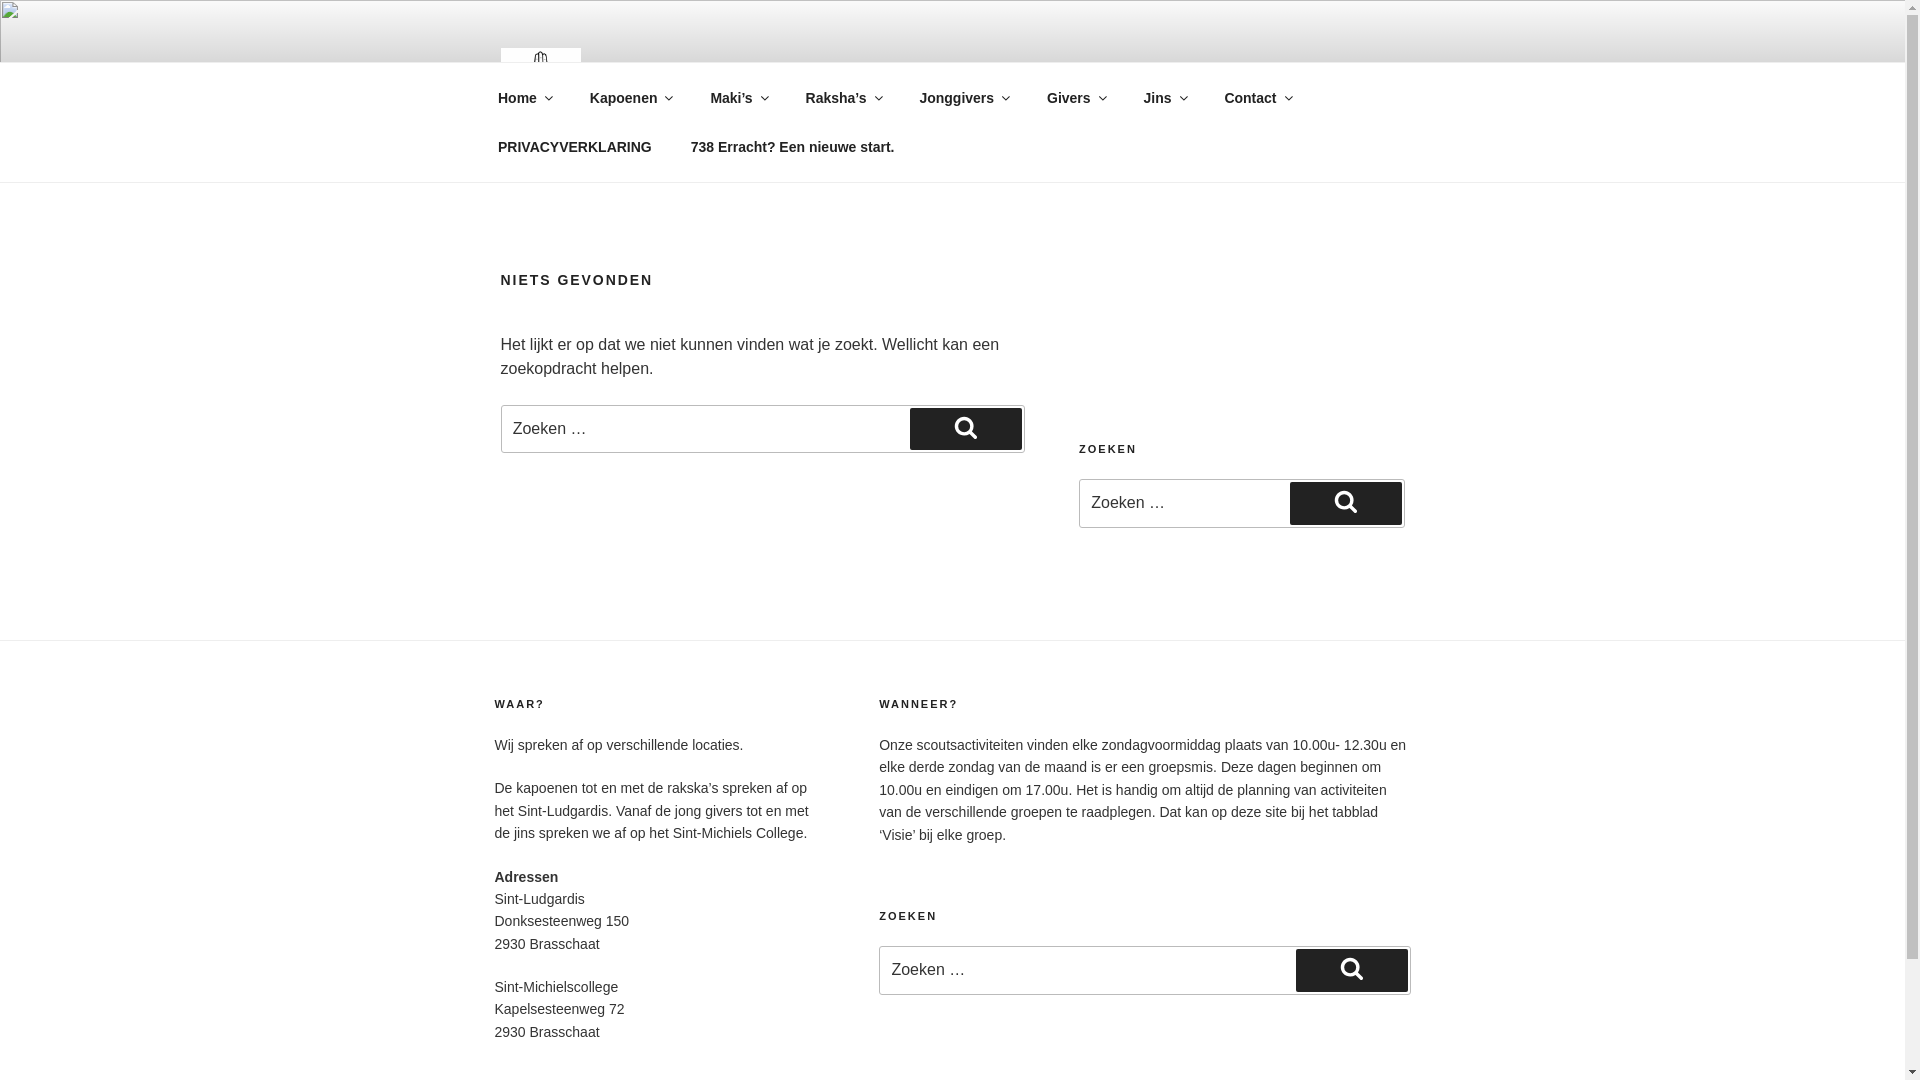  What do you see at coordinates (966, 429) in the screenshot?
I see `Zoeken` at bounding box center [966, 429].